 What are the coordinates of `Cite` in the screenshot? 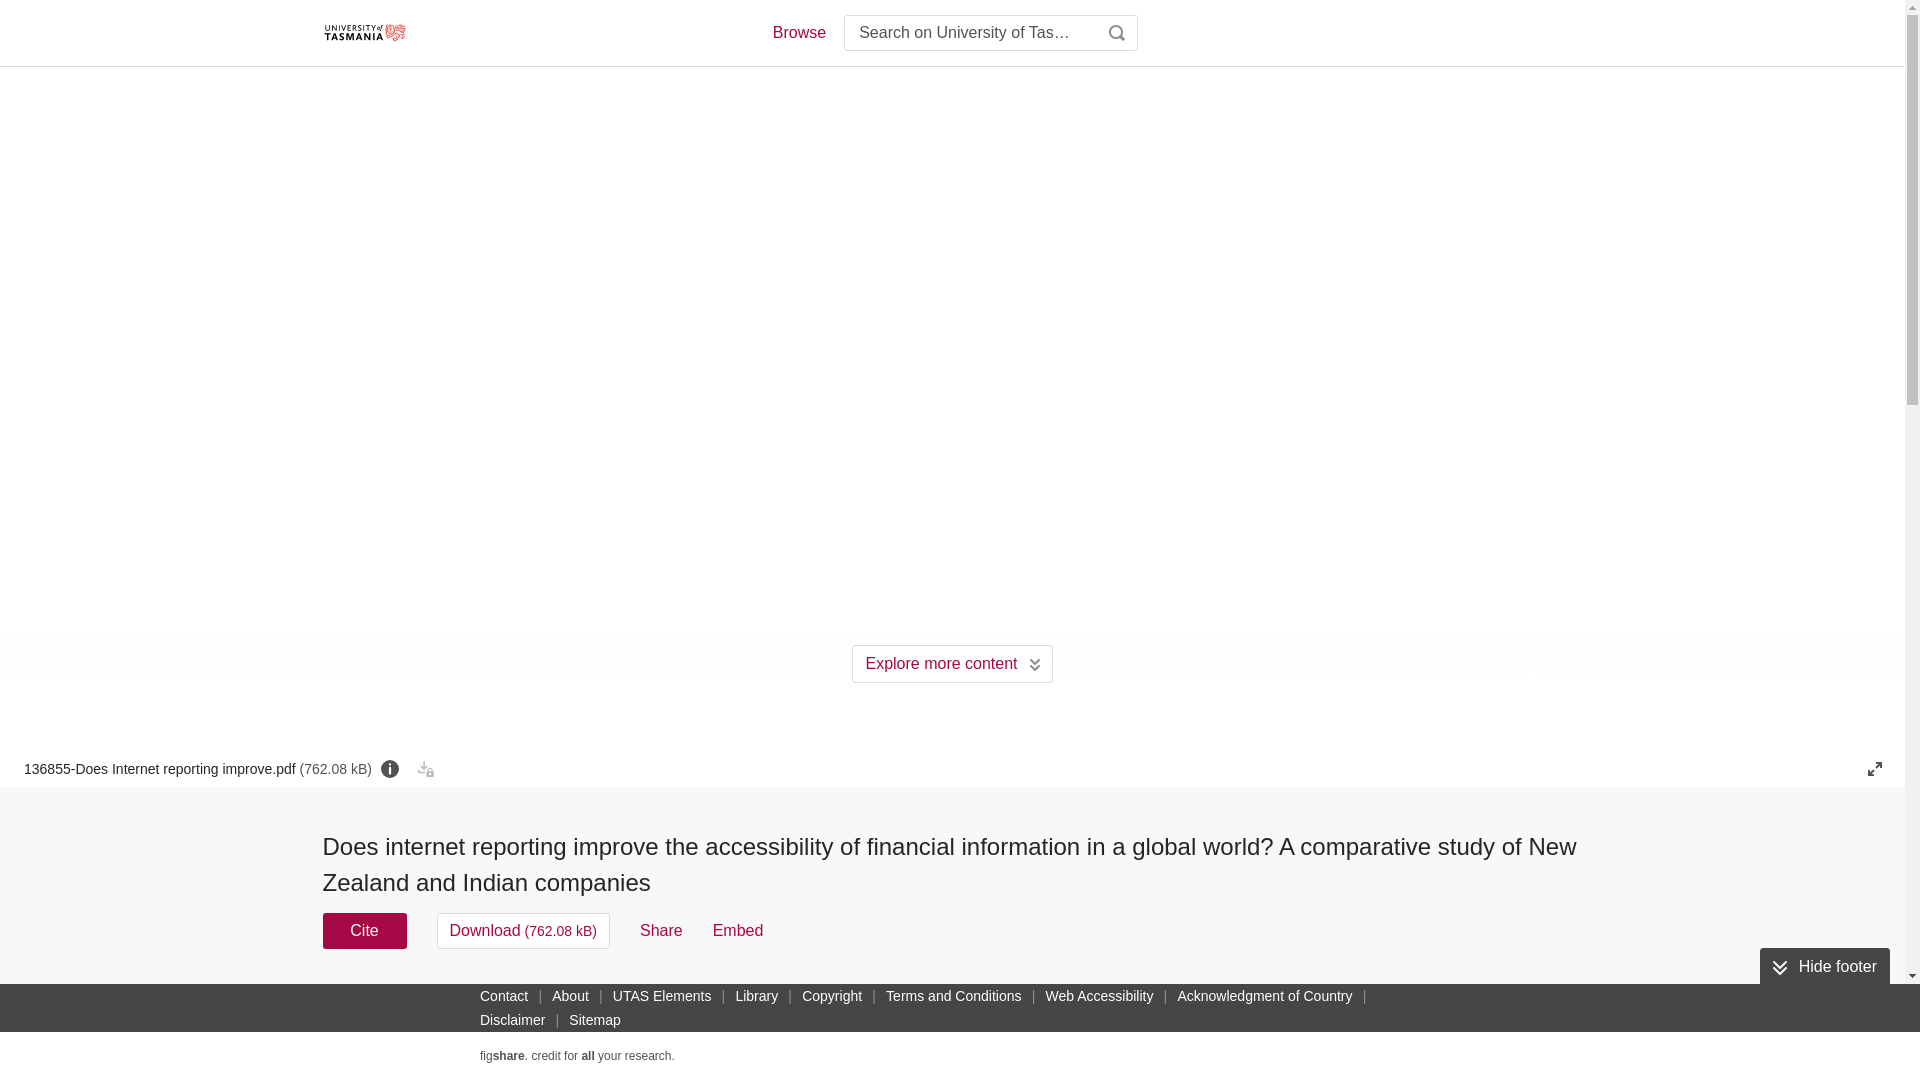 It's located at (364, 930).